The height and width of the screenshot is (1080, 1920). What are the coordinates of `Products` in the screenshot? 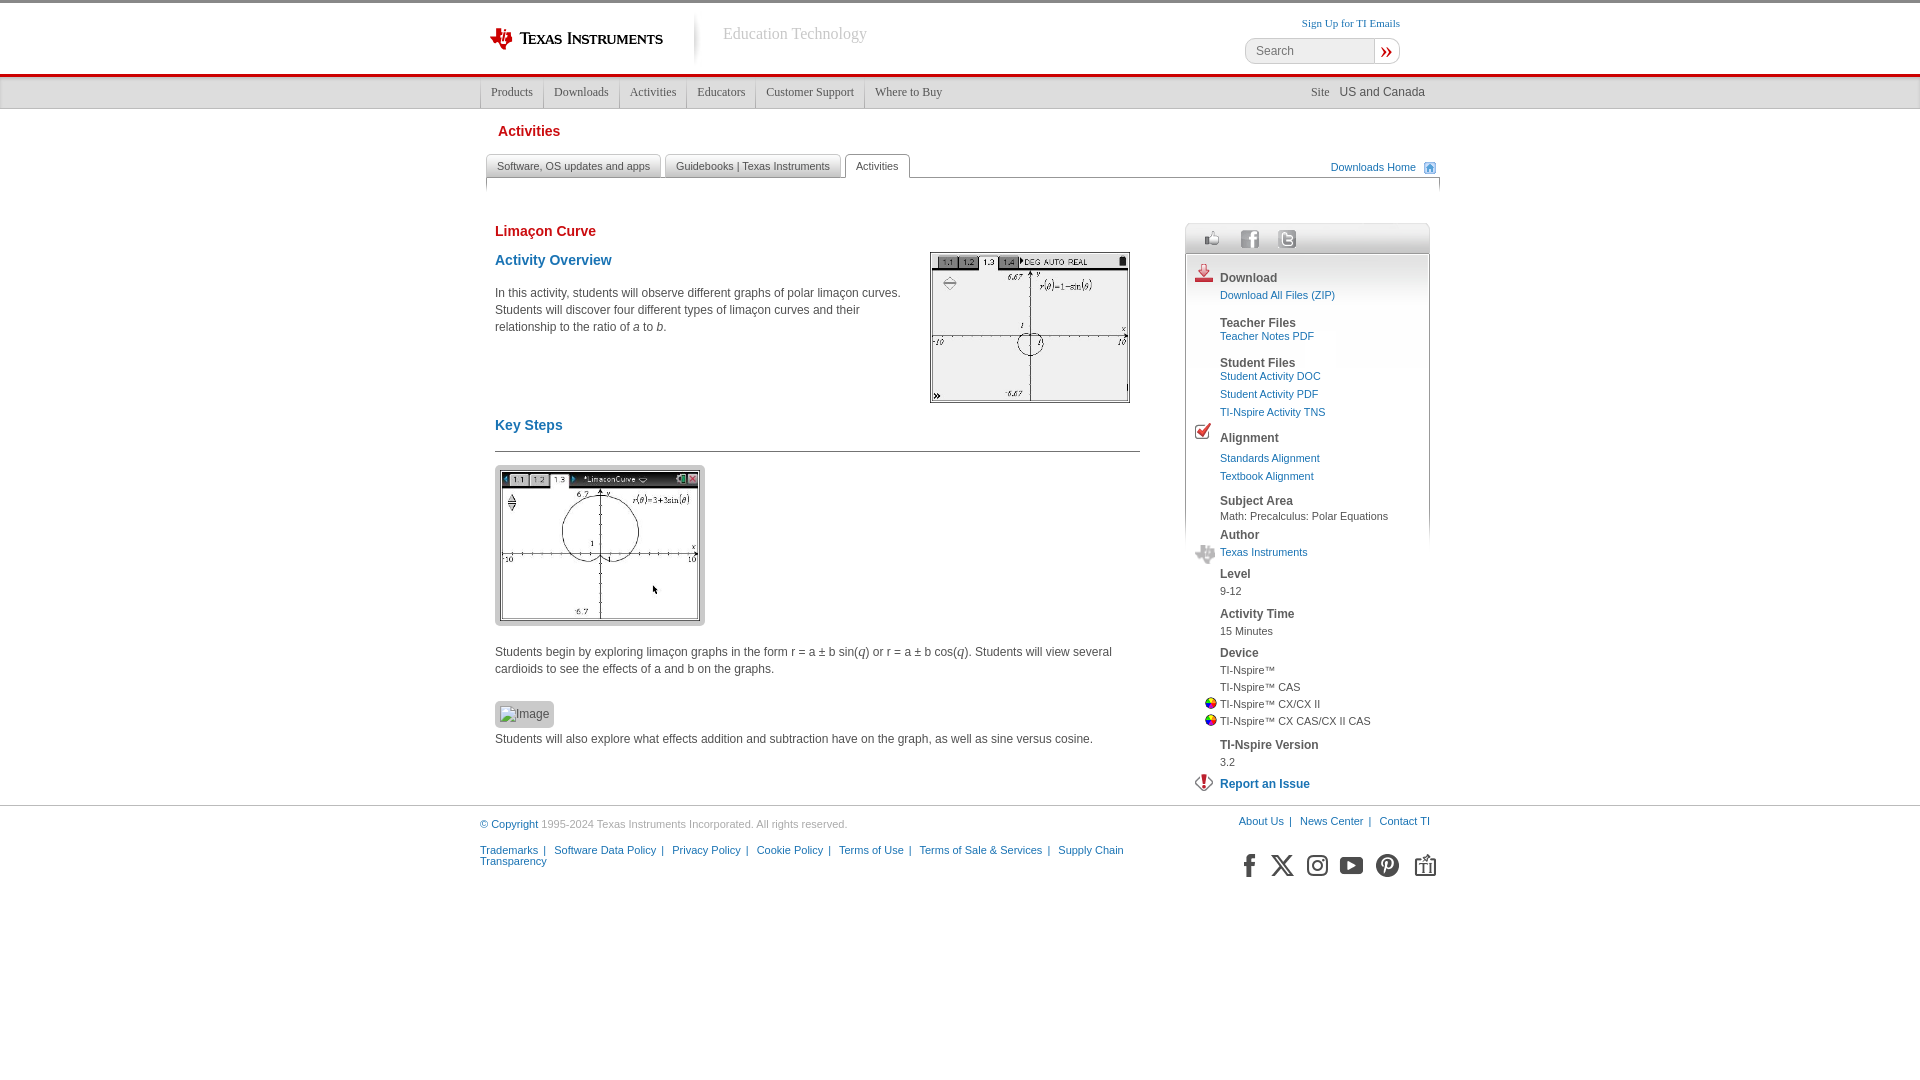 It's located at (512, 92).